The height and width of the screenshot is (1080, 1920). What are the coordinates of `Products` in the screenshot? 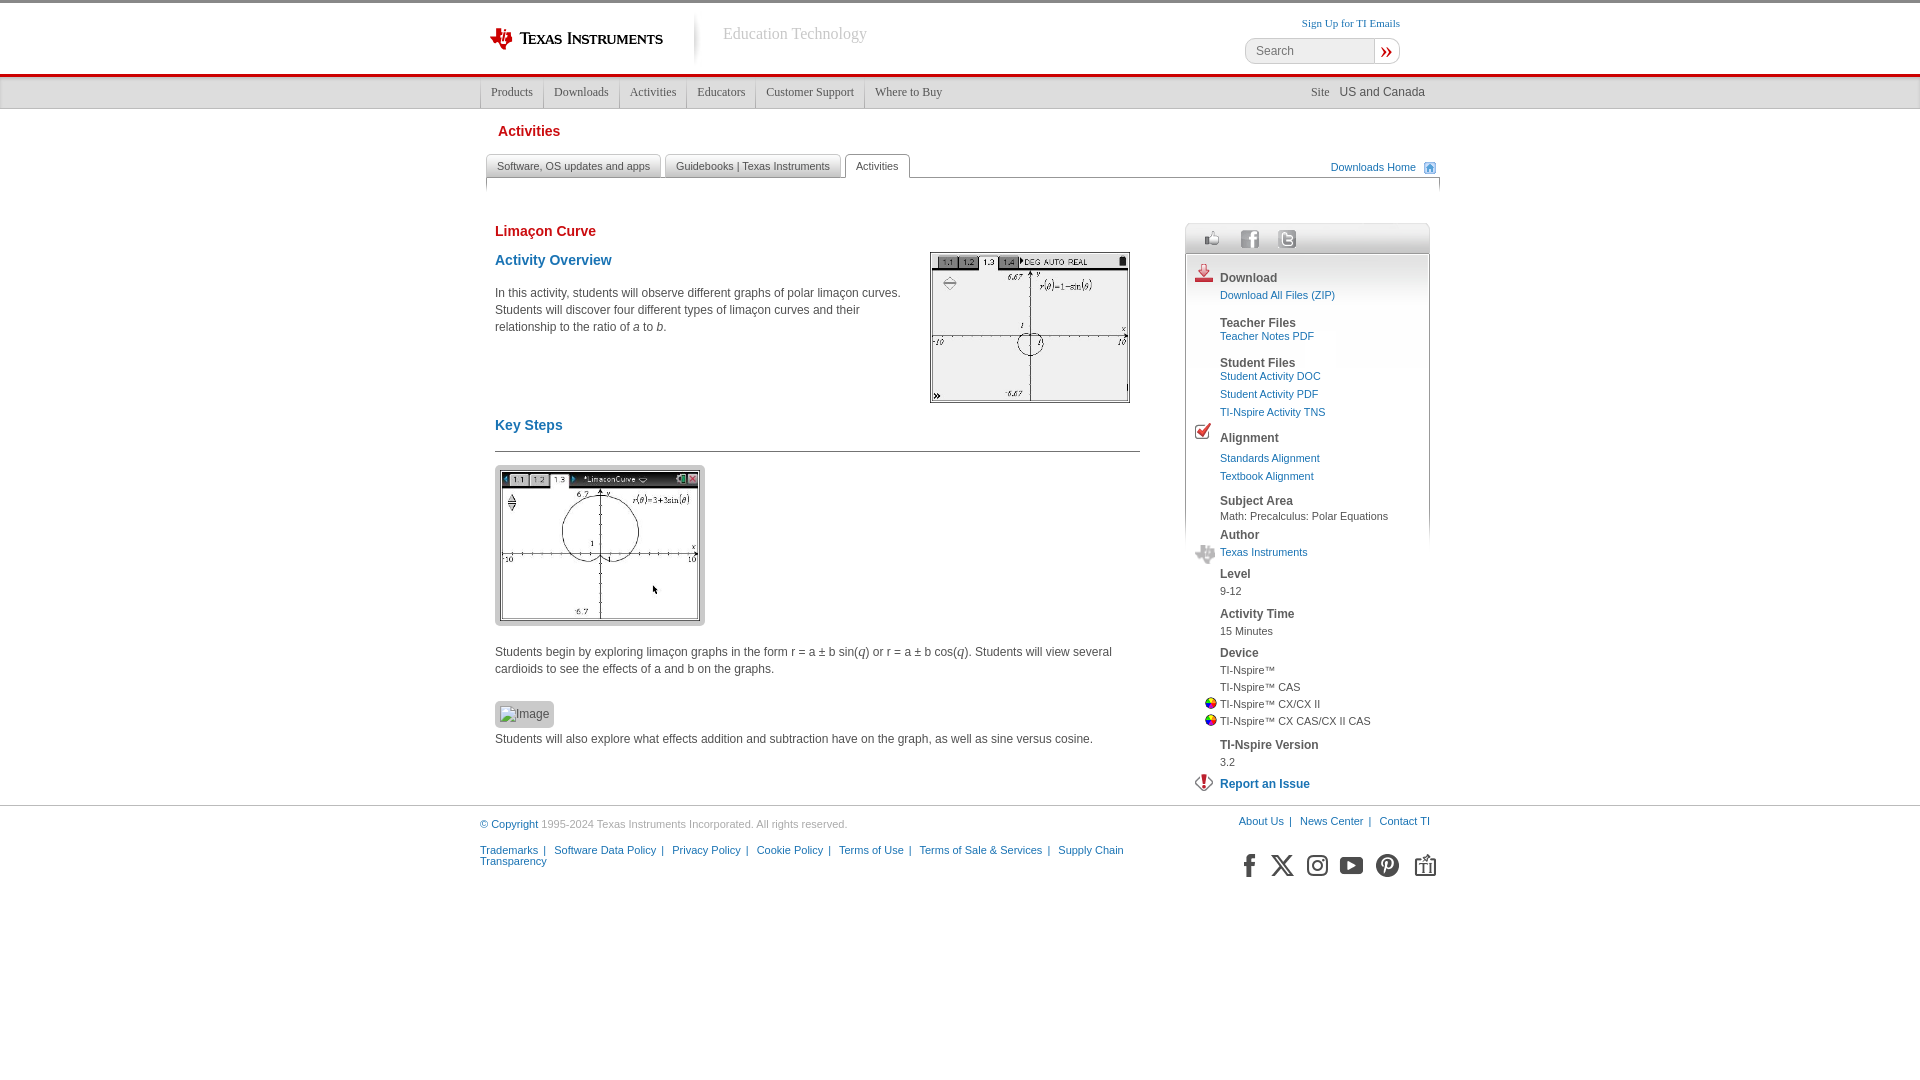 It's located at (512, 92).